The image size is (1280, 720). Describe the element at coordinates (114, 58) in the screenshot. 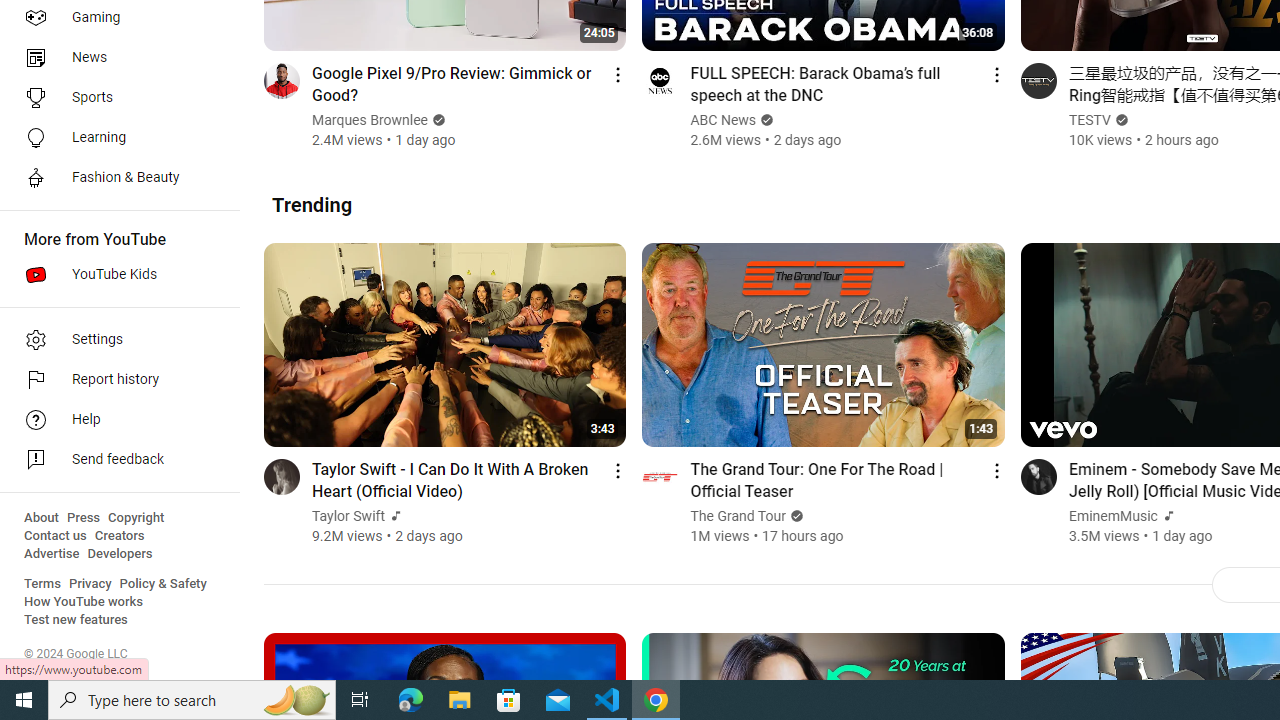

I see `News` at that location.